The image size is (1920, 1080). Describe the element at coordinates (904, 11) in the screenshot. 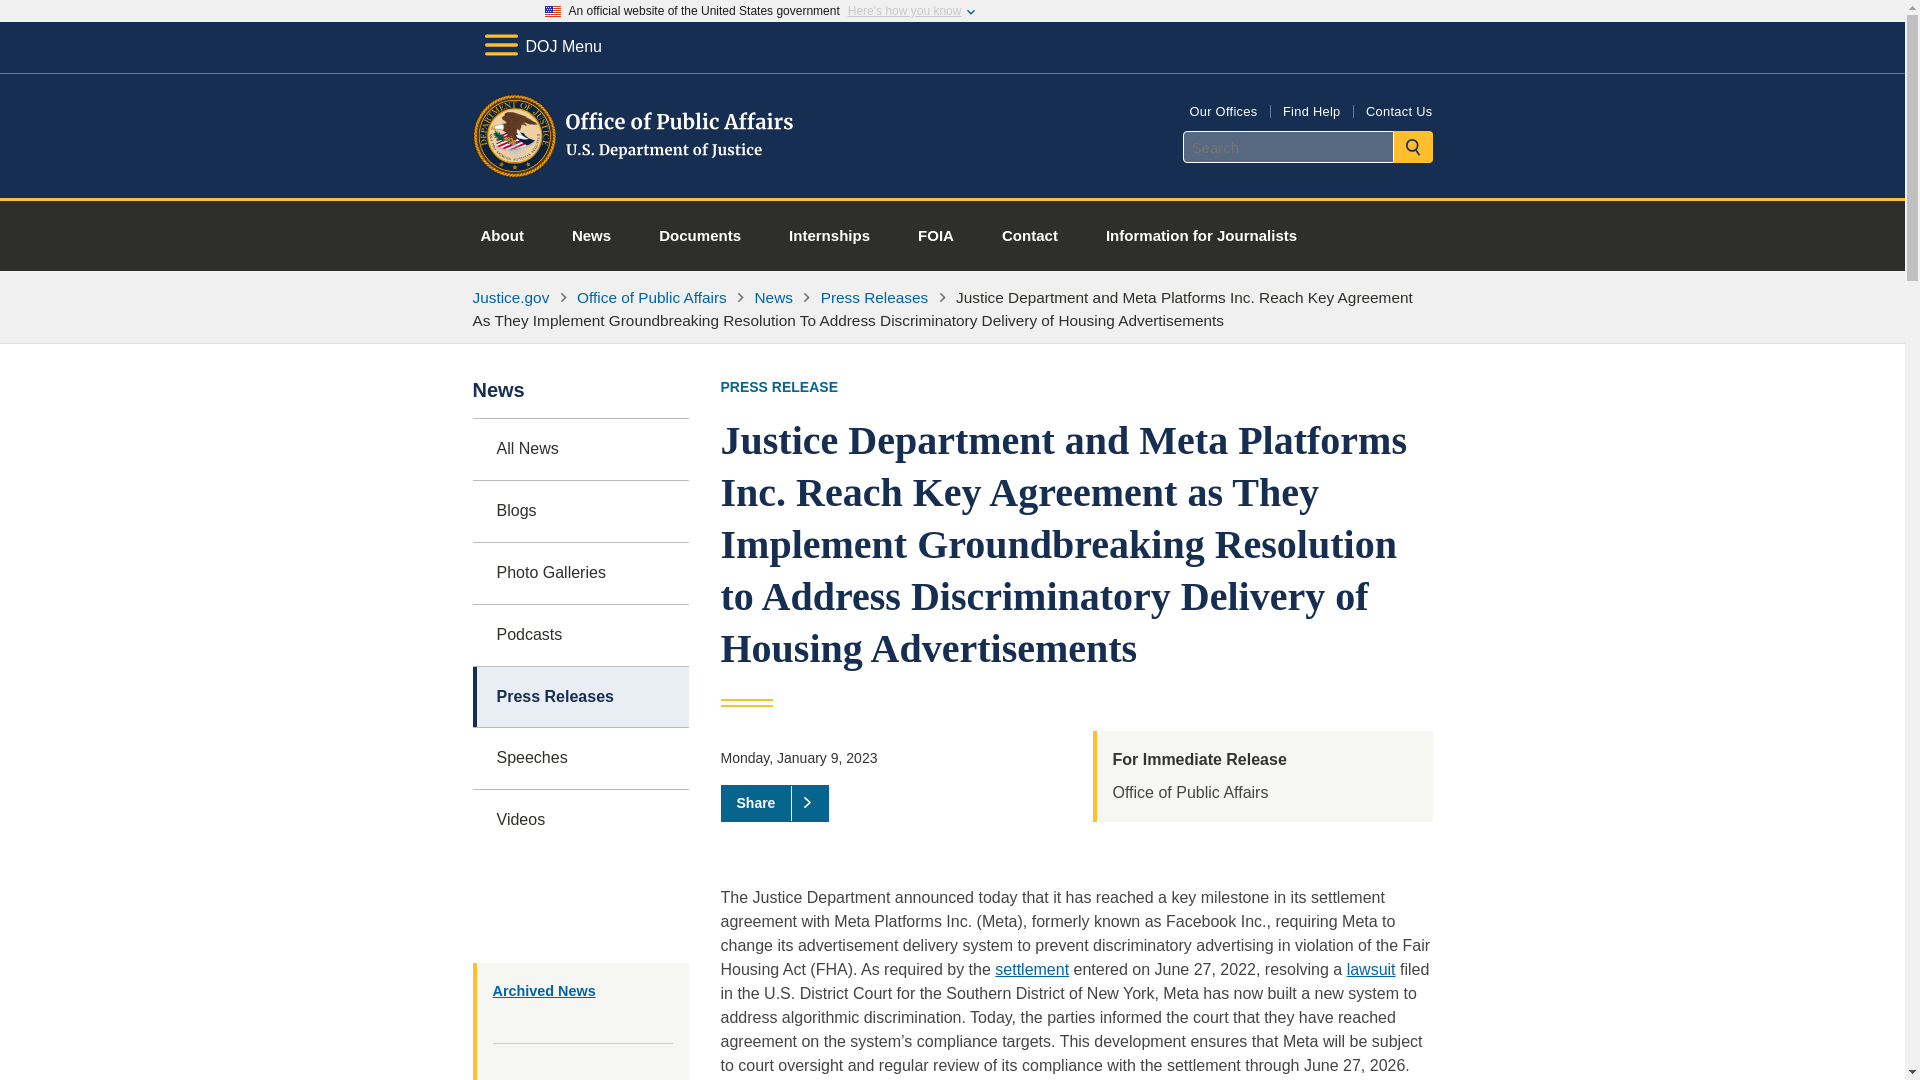

I see `Here's how you know` at that location.